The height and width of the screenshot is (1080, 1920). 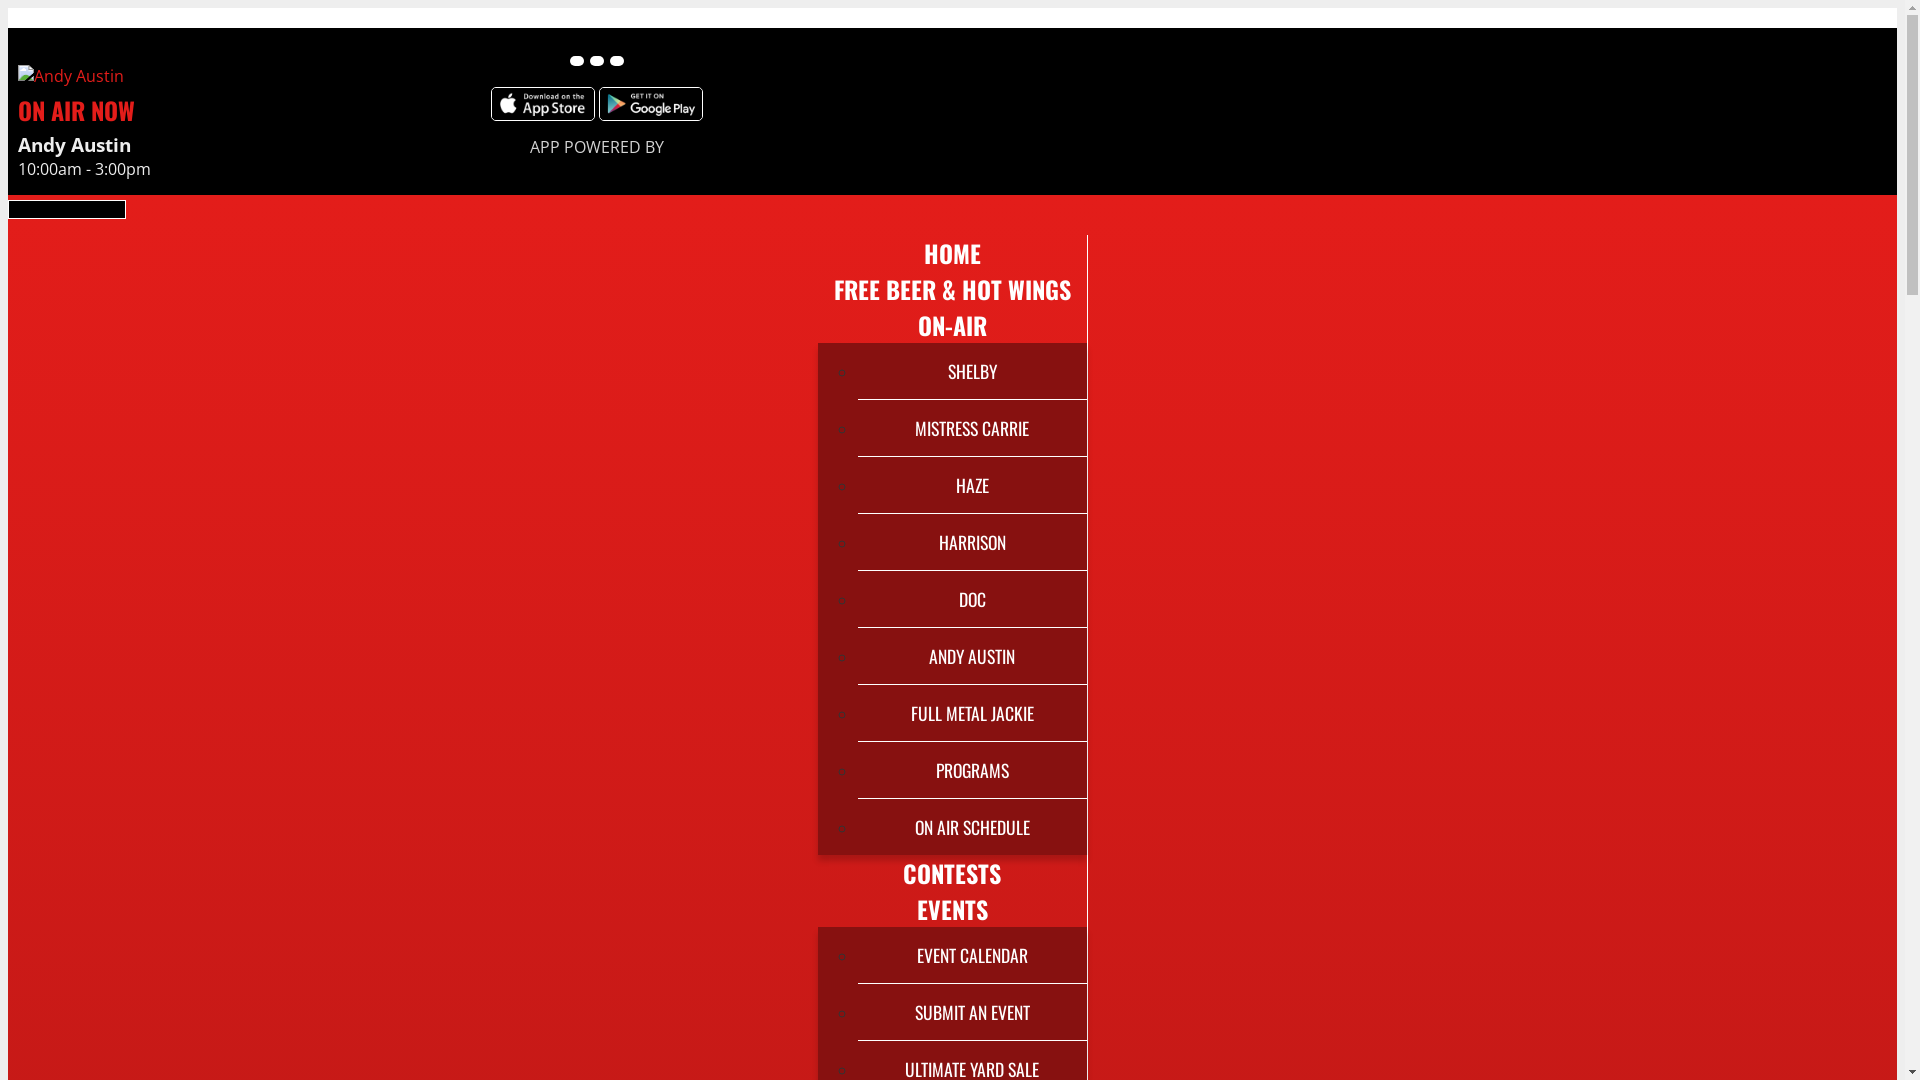 What do you see at coordinates (972, 542) in the screenshot?
I see `HARRISON` at bounding box center [972, 542].